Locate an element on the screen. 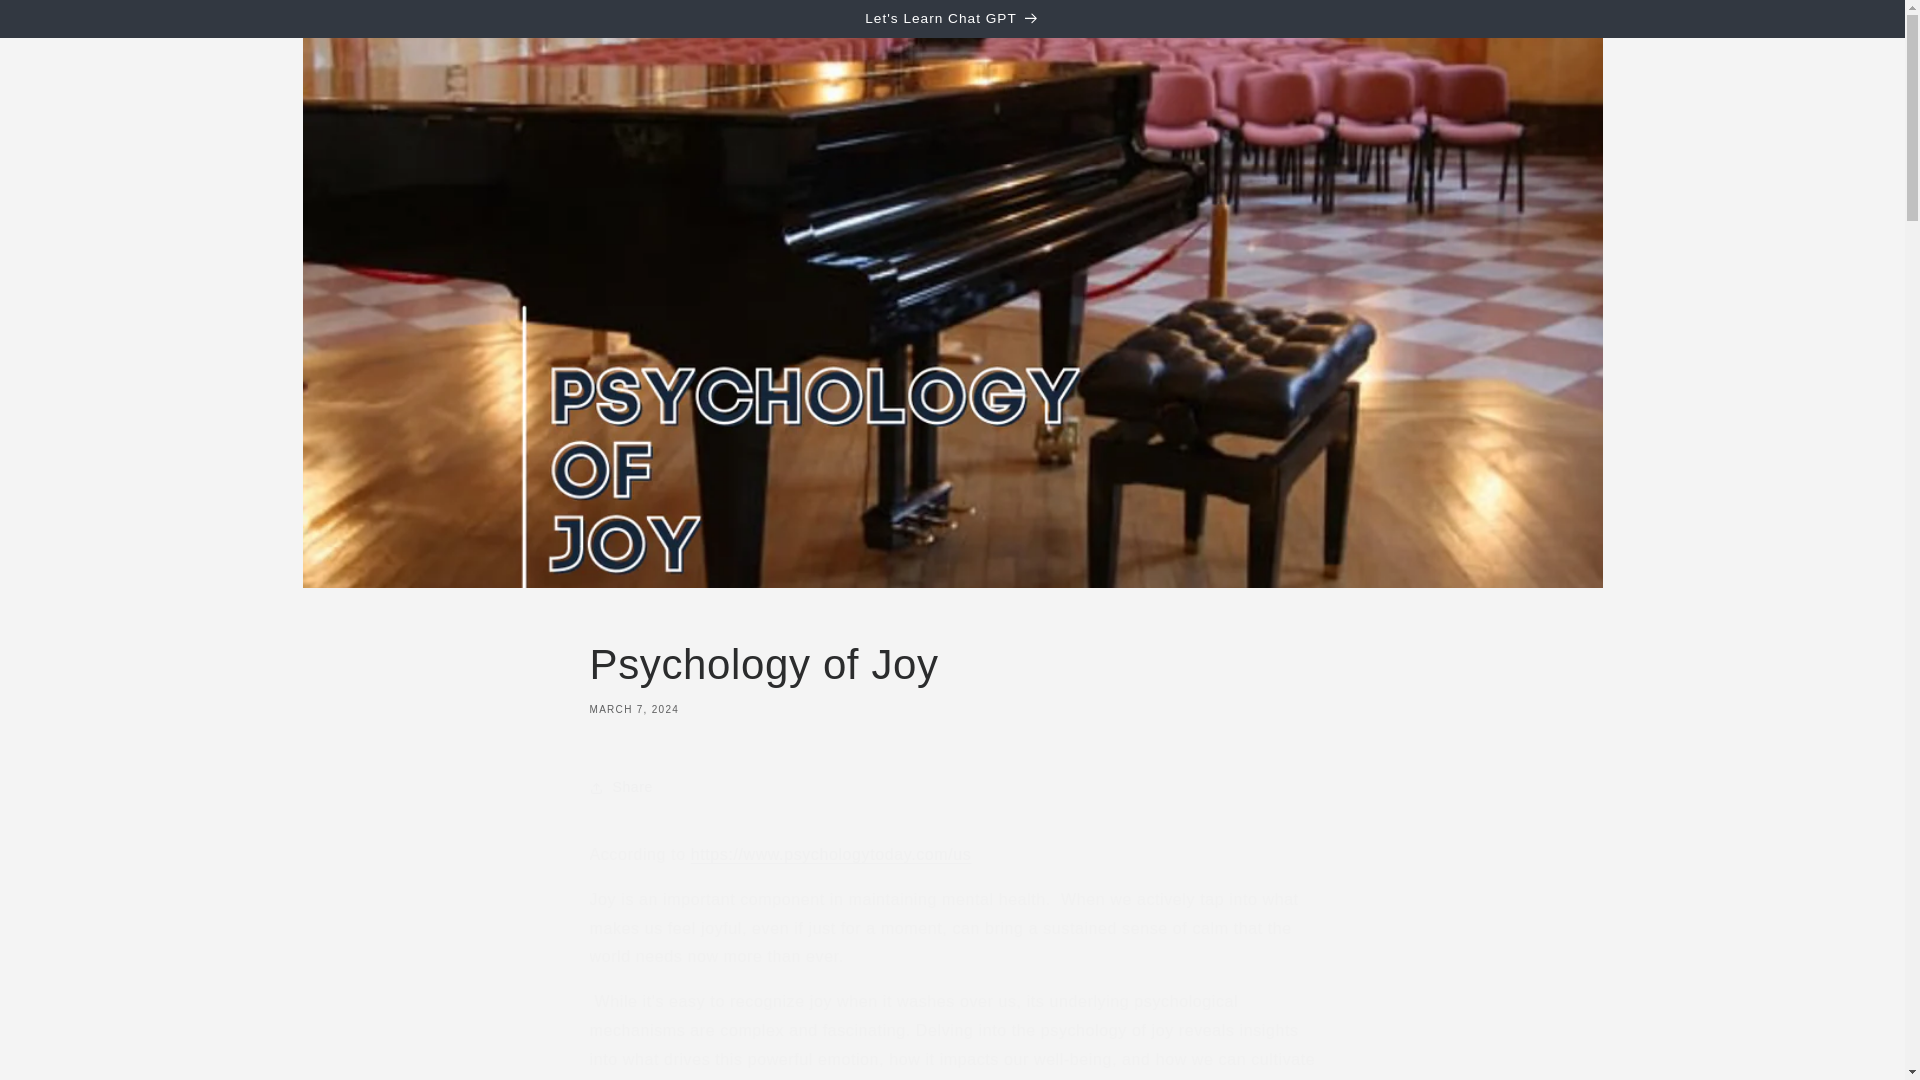 The image size is (1920, 1080). Skip to content is located at coordinates (60, 23).